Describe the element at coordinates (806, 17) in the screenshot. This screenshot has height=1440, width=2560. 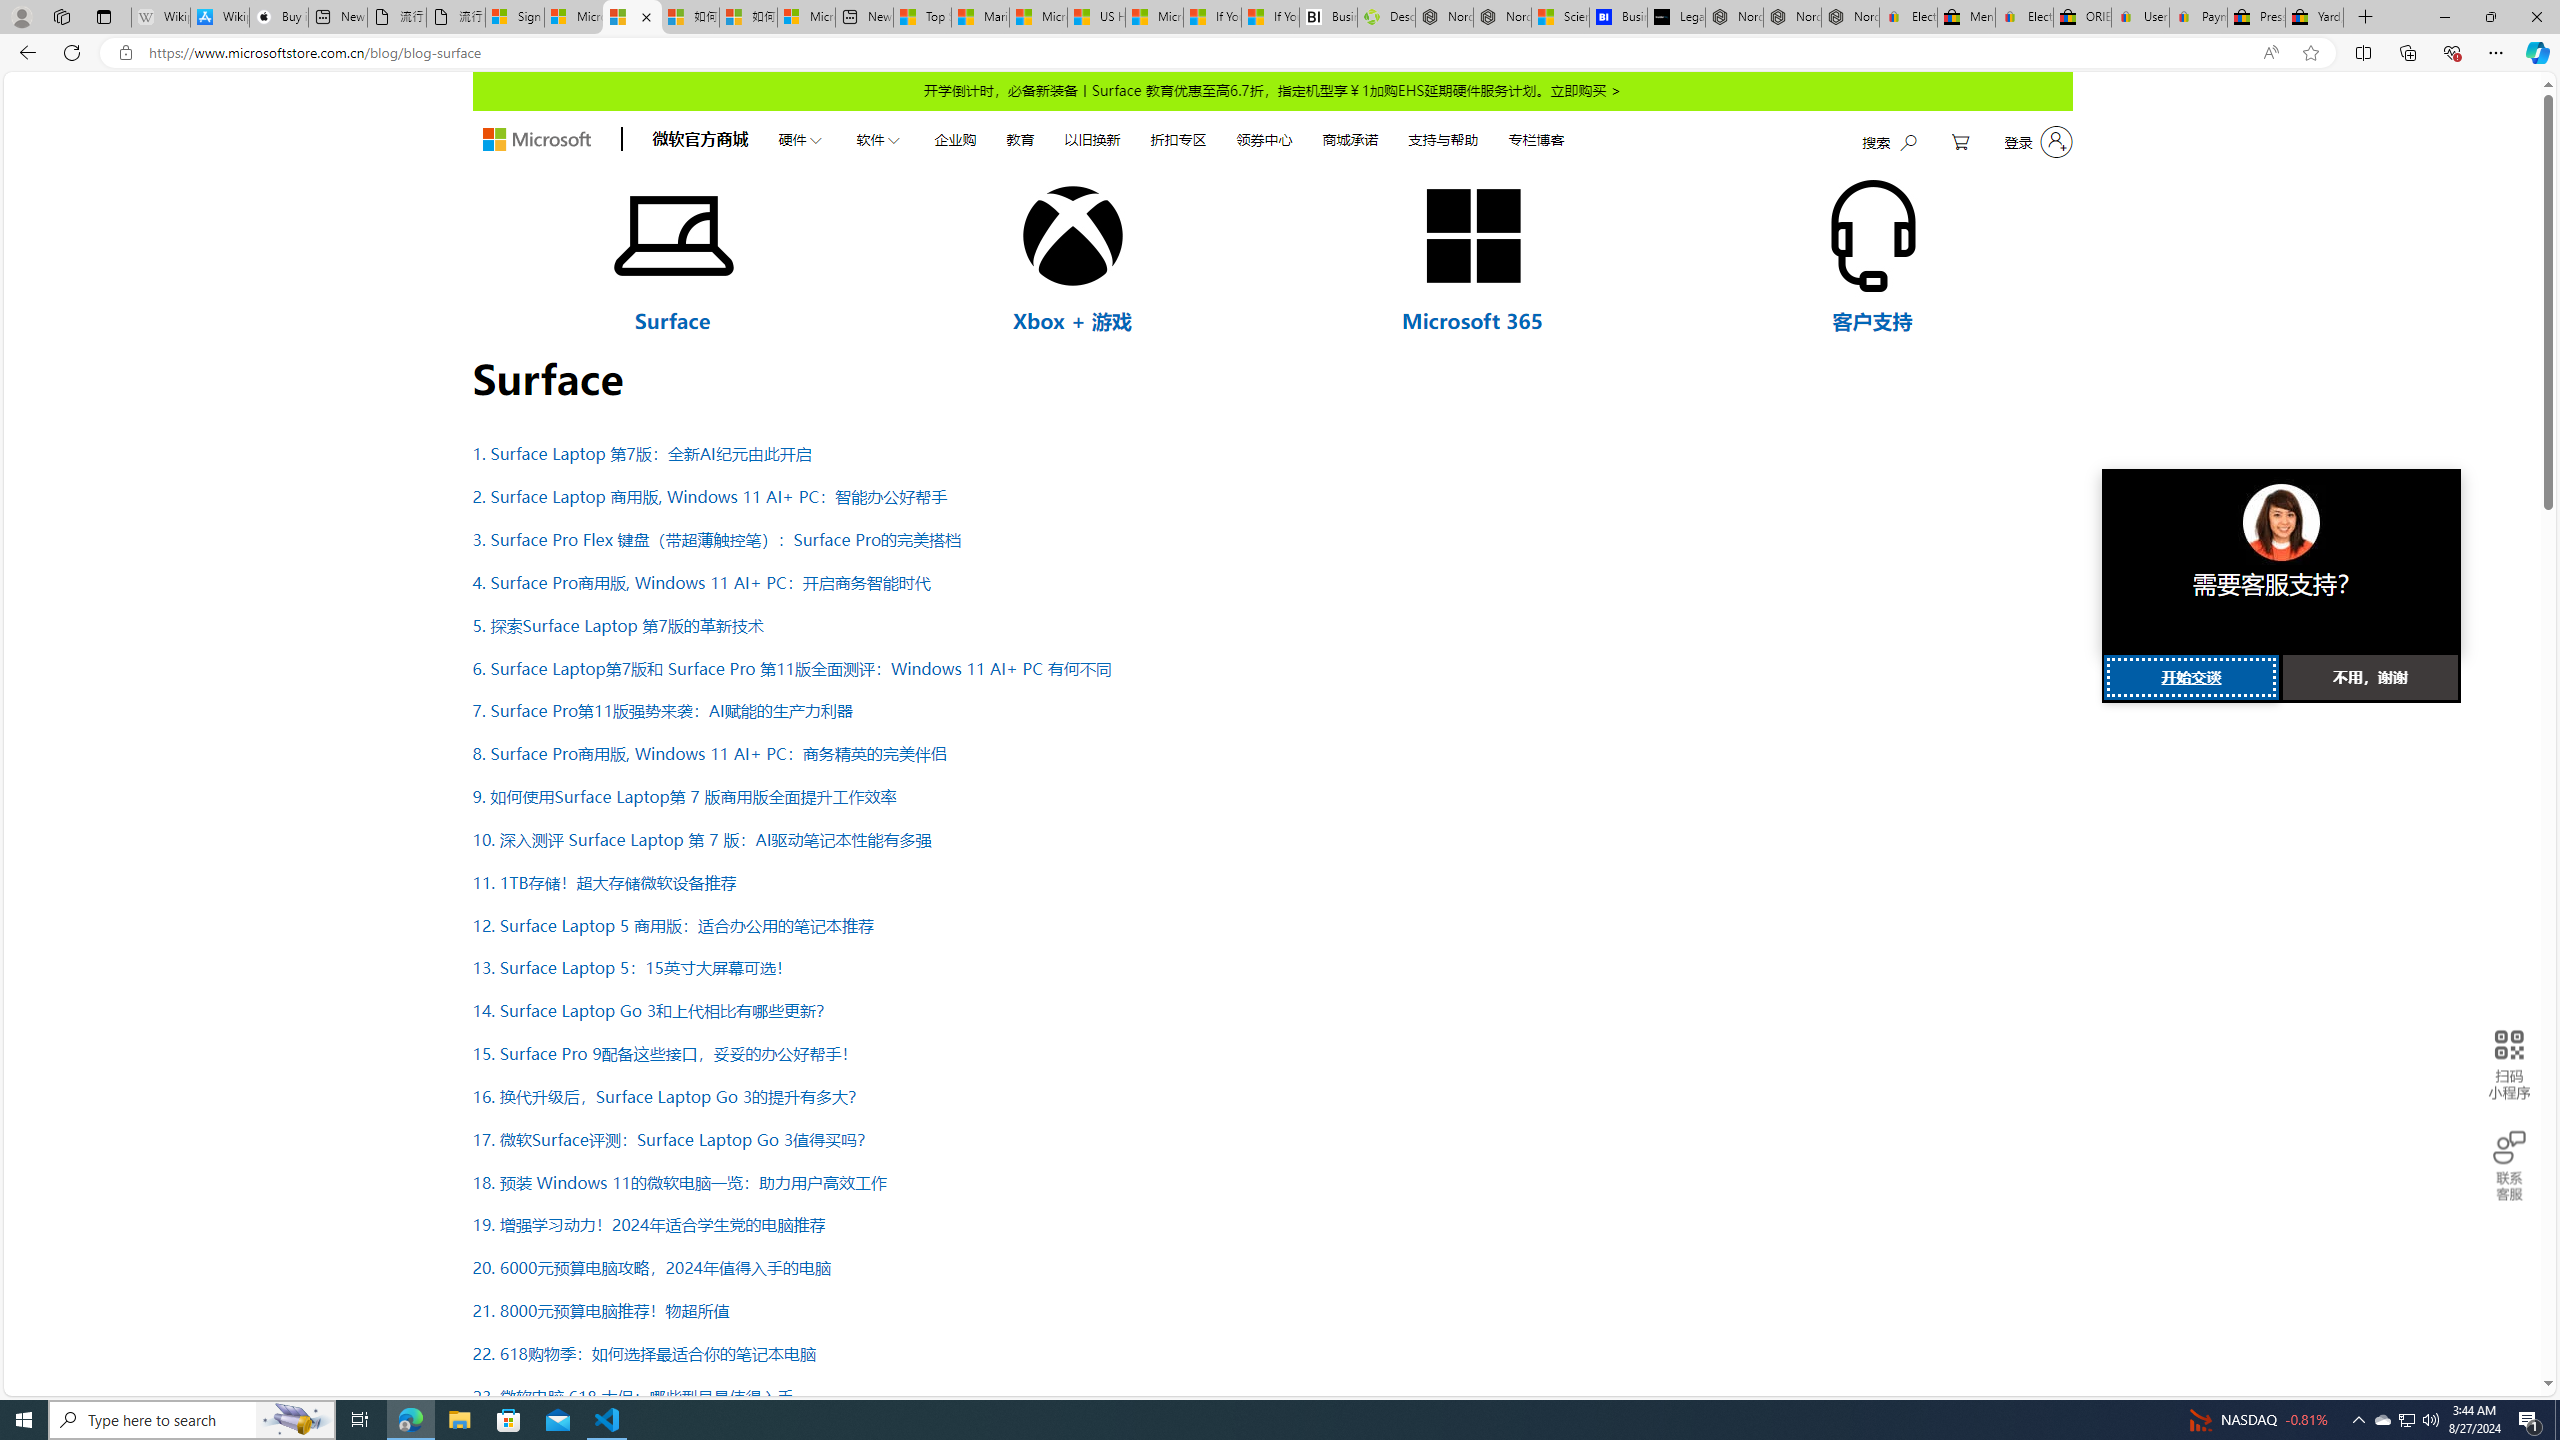
I see `Microsoft account | Account Checkup` at that location.